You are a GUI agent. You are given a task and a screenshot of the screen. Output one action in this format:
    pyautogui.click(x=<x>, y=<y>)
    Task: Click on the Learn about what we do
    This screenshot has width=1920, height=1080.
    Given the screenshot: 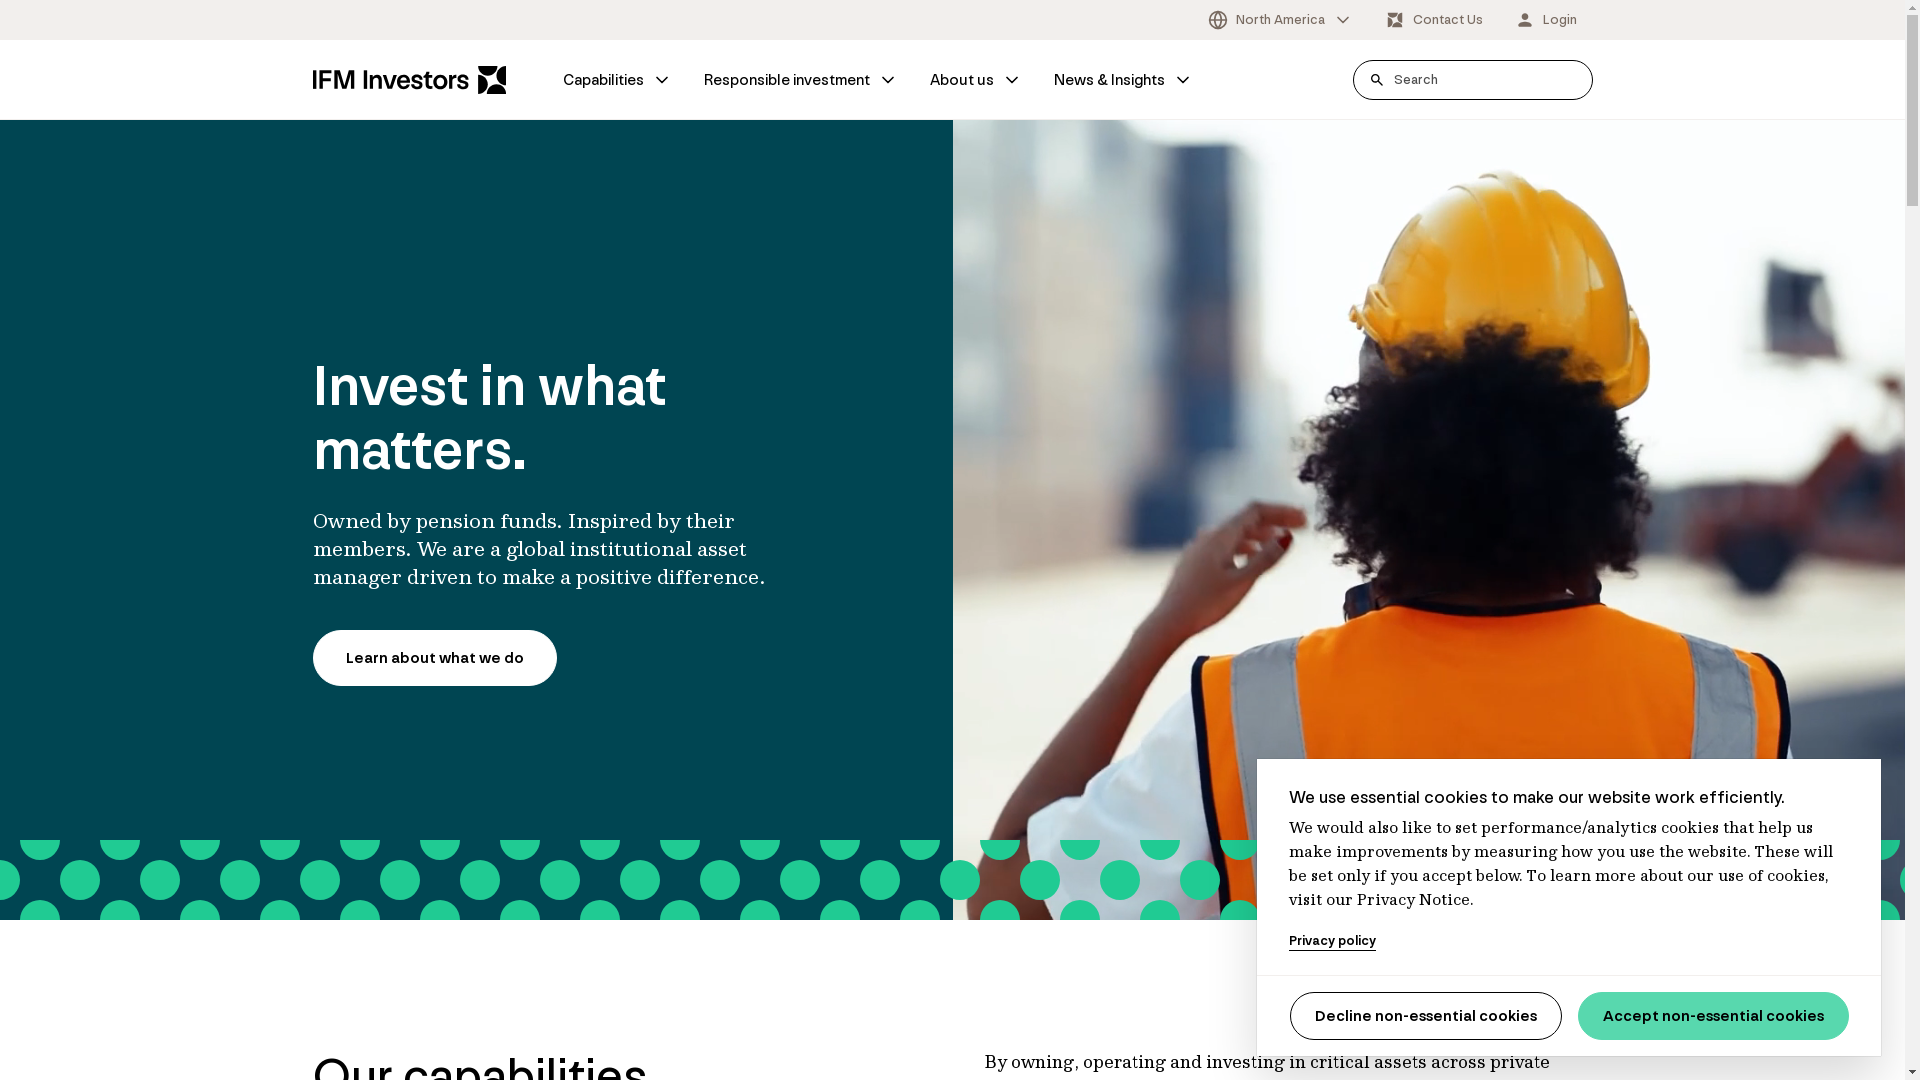 What is the action you would take?
    pyautogui.click(x=434, y=658)
    